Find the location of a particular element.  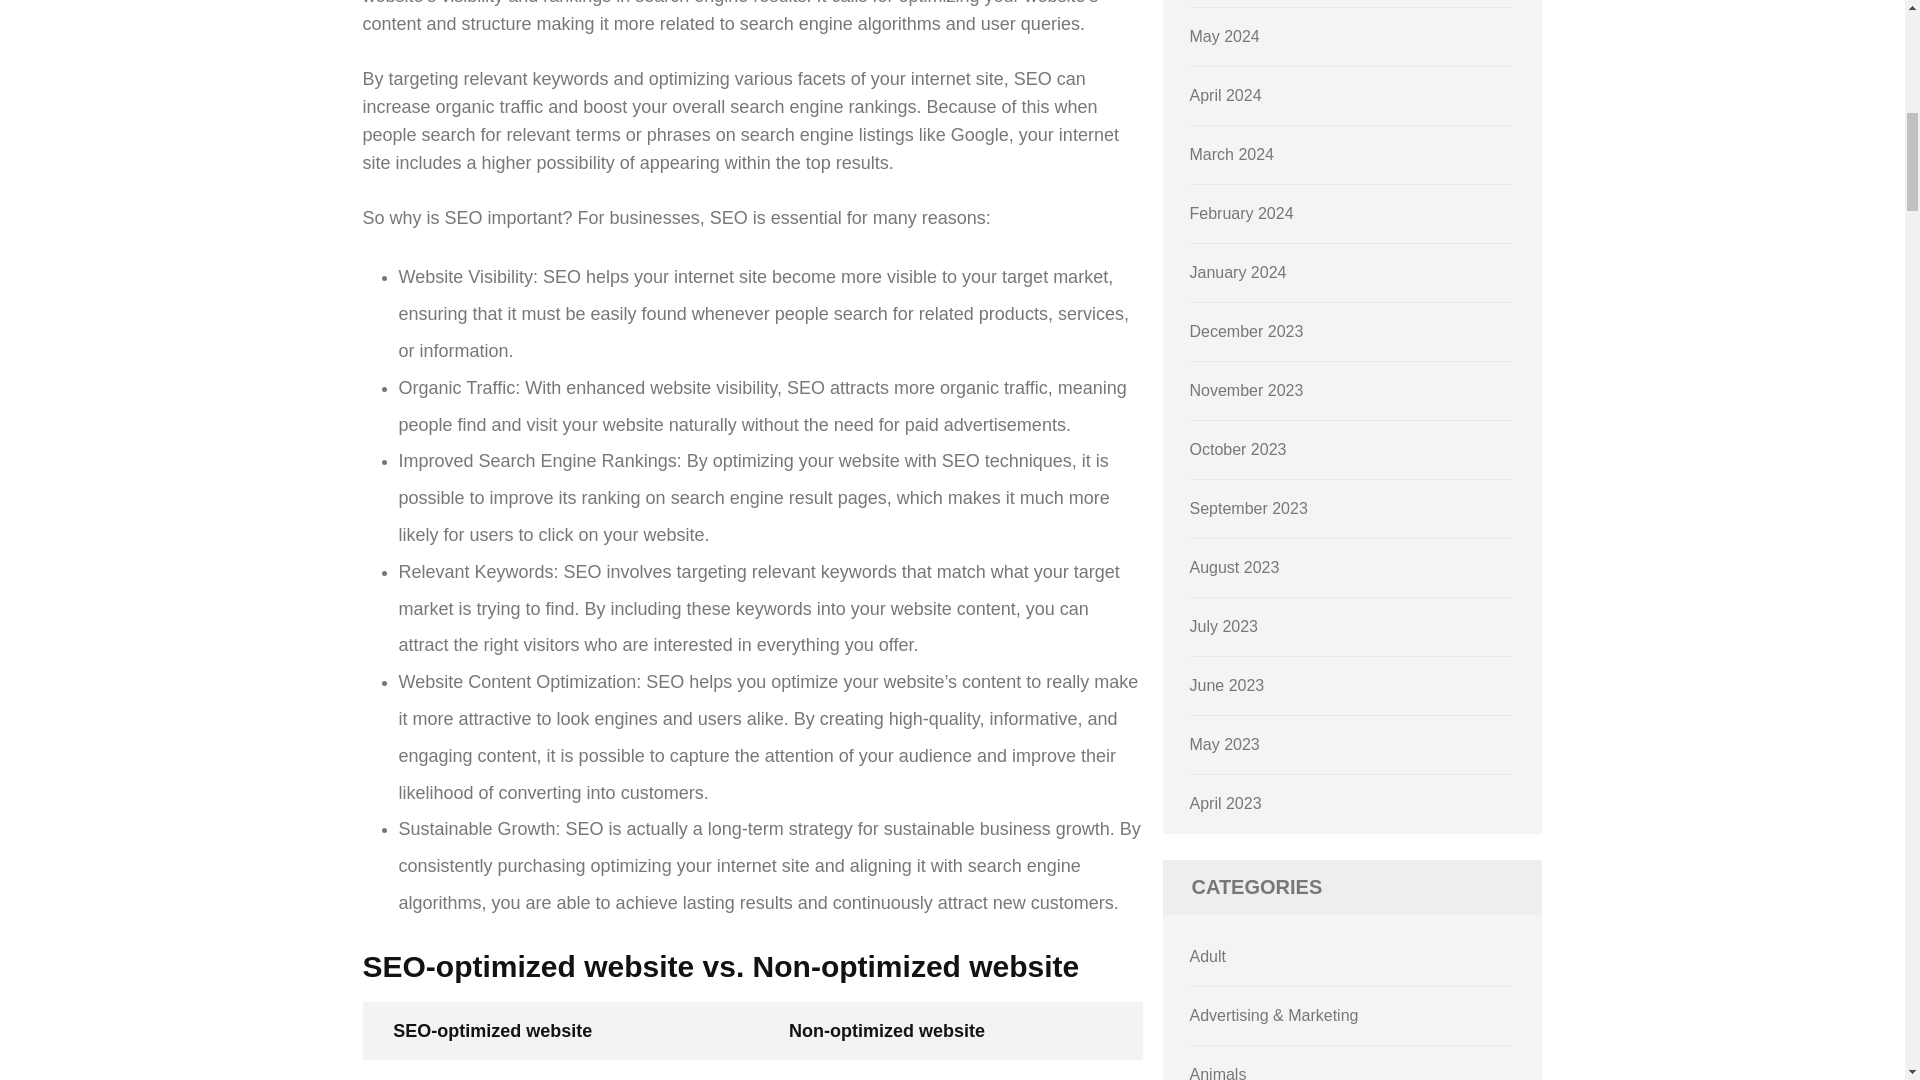

October 2023 is located at coordinates (1238, 448).